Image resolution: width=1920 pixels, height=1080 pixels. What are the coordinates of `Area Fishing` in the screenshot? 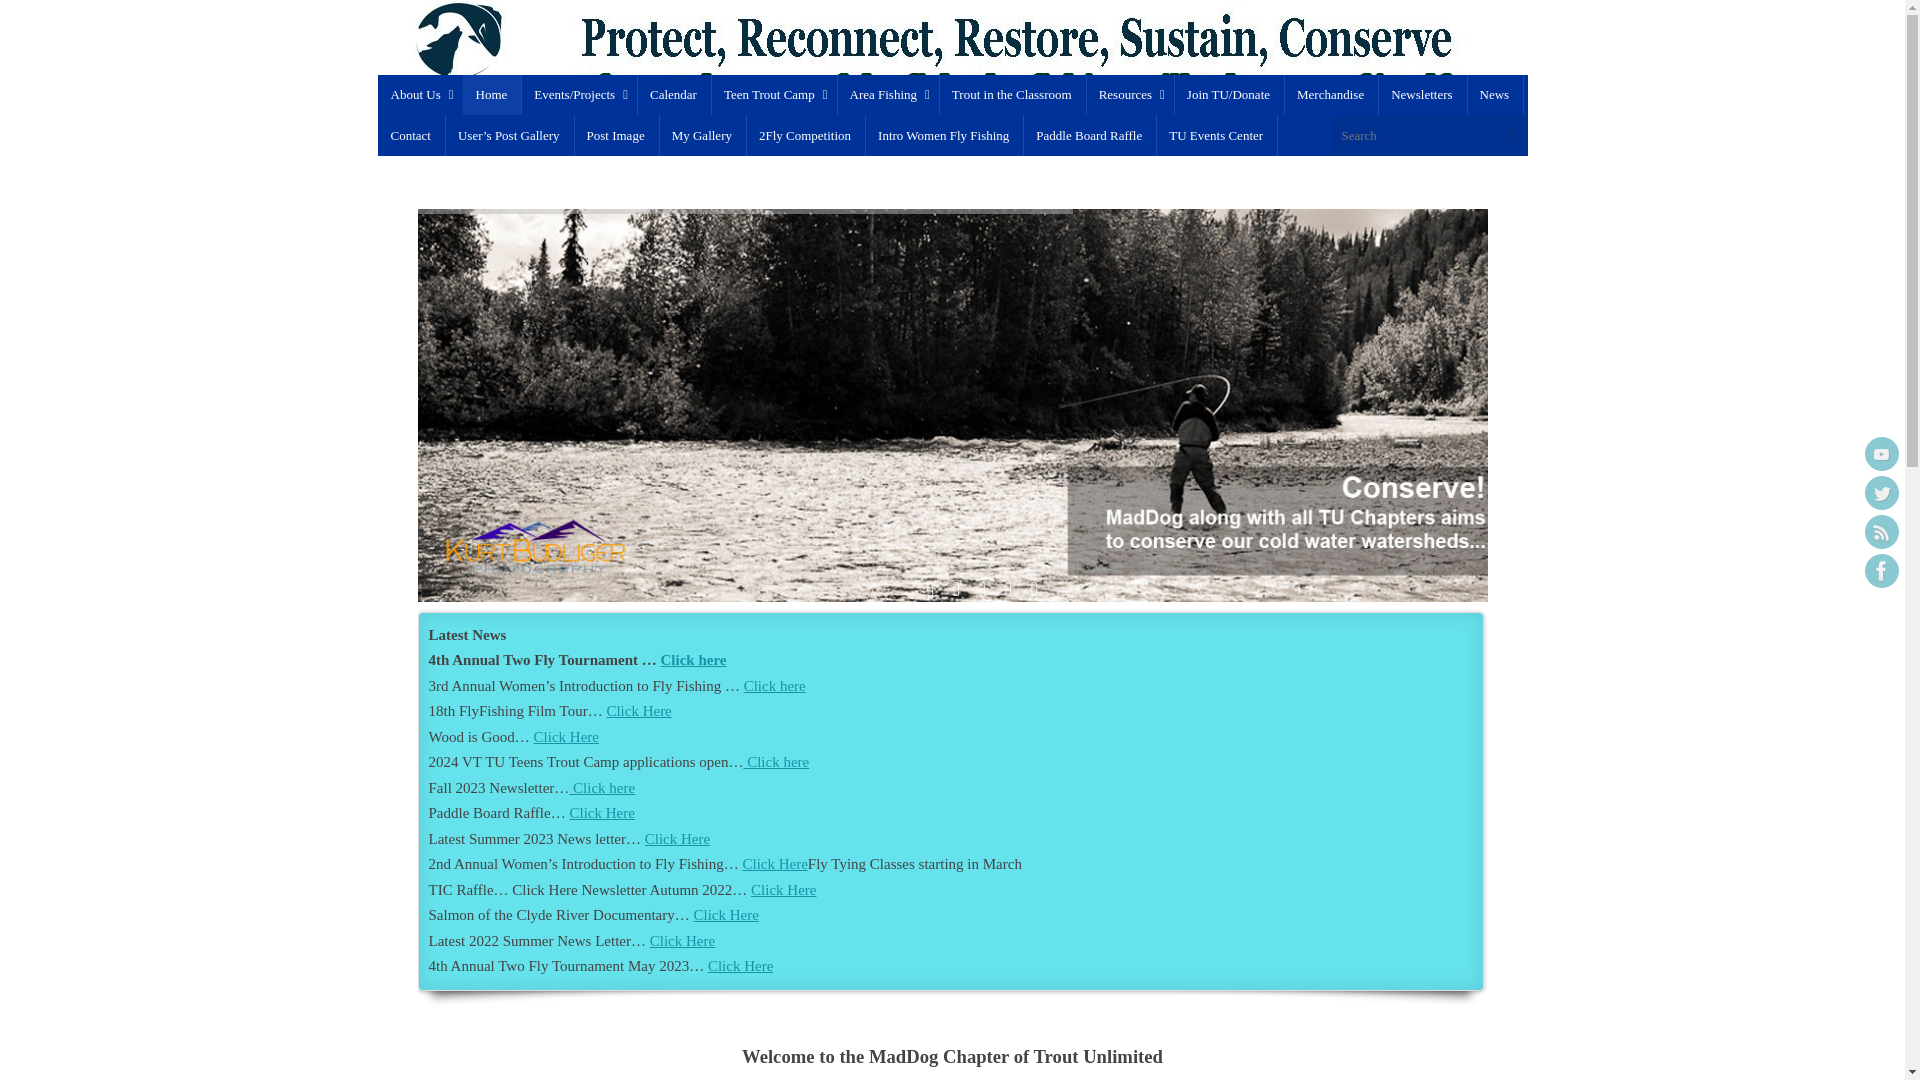 It's located at (888, 94).